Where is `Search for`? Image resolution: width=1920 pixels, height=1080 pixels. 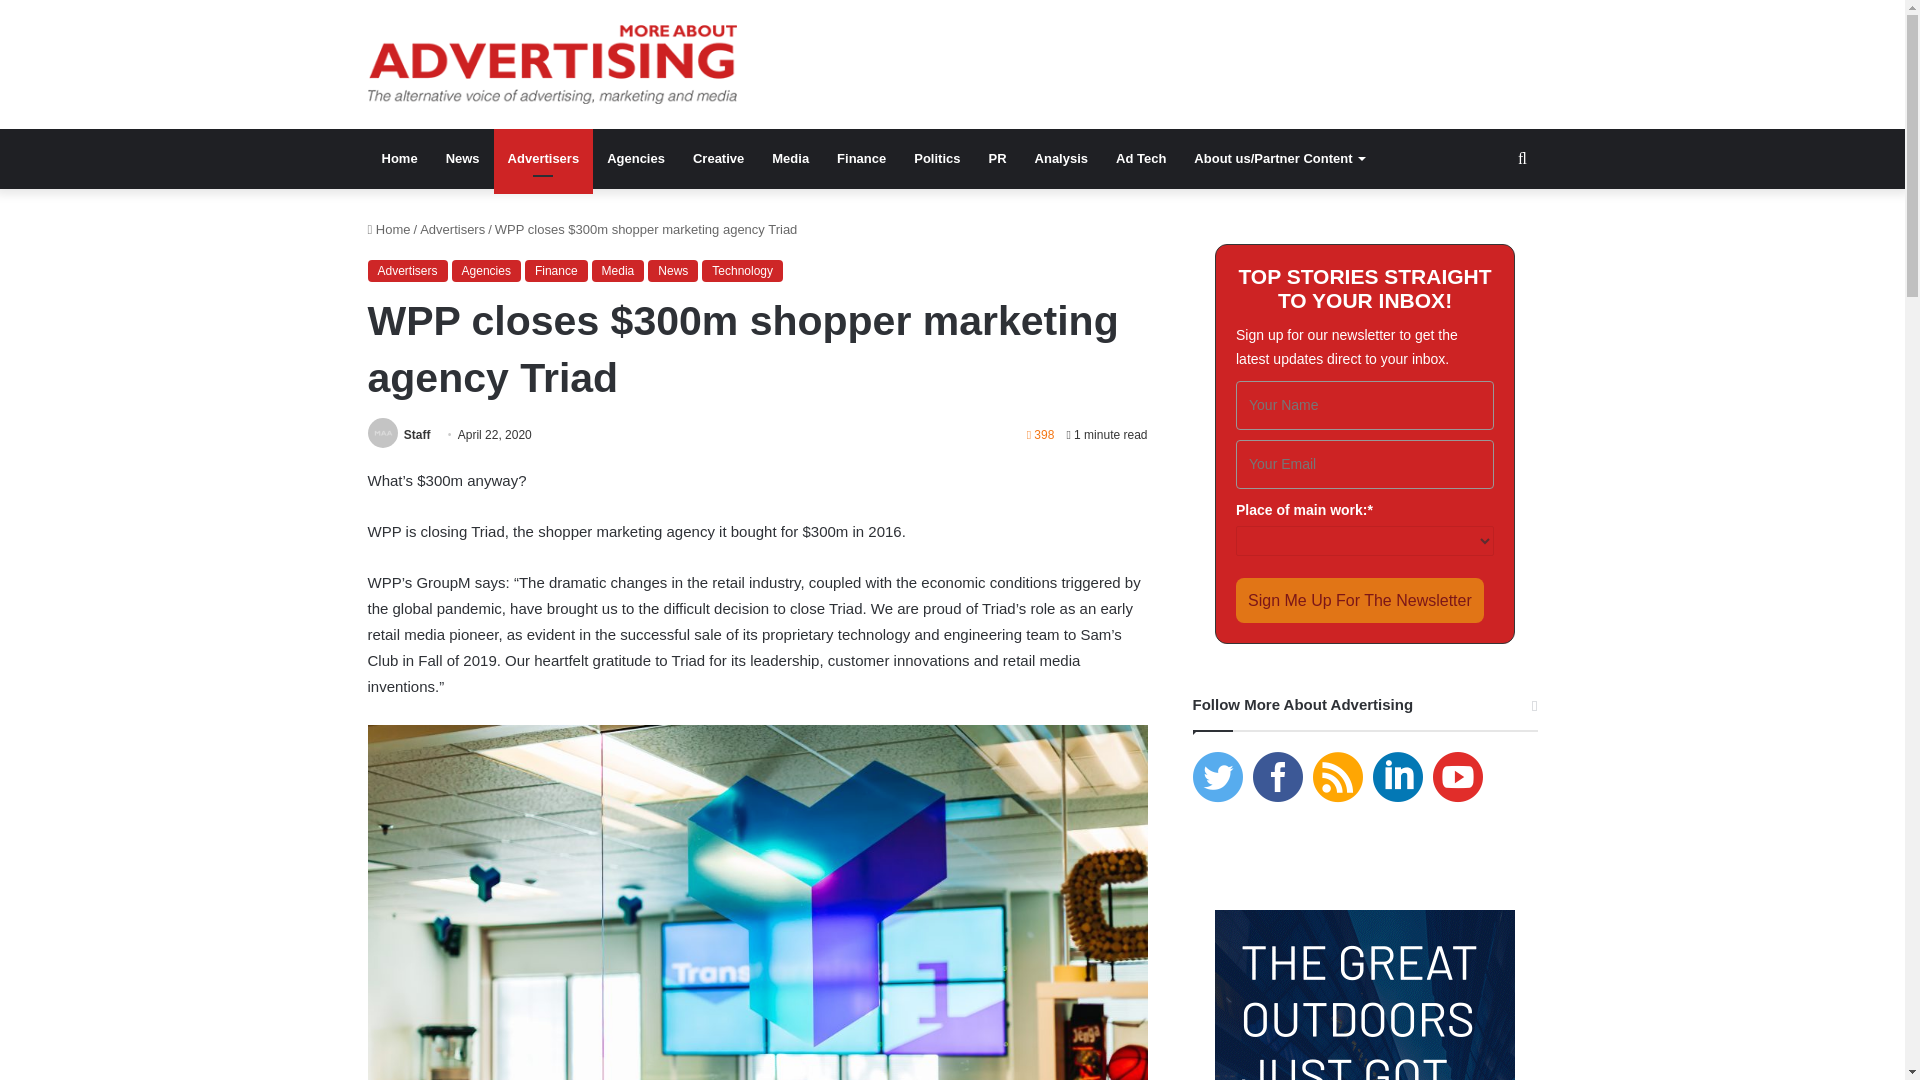
Search for is located at coordinates (1522, 158).